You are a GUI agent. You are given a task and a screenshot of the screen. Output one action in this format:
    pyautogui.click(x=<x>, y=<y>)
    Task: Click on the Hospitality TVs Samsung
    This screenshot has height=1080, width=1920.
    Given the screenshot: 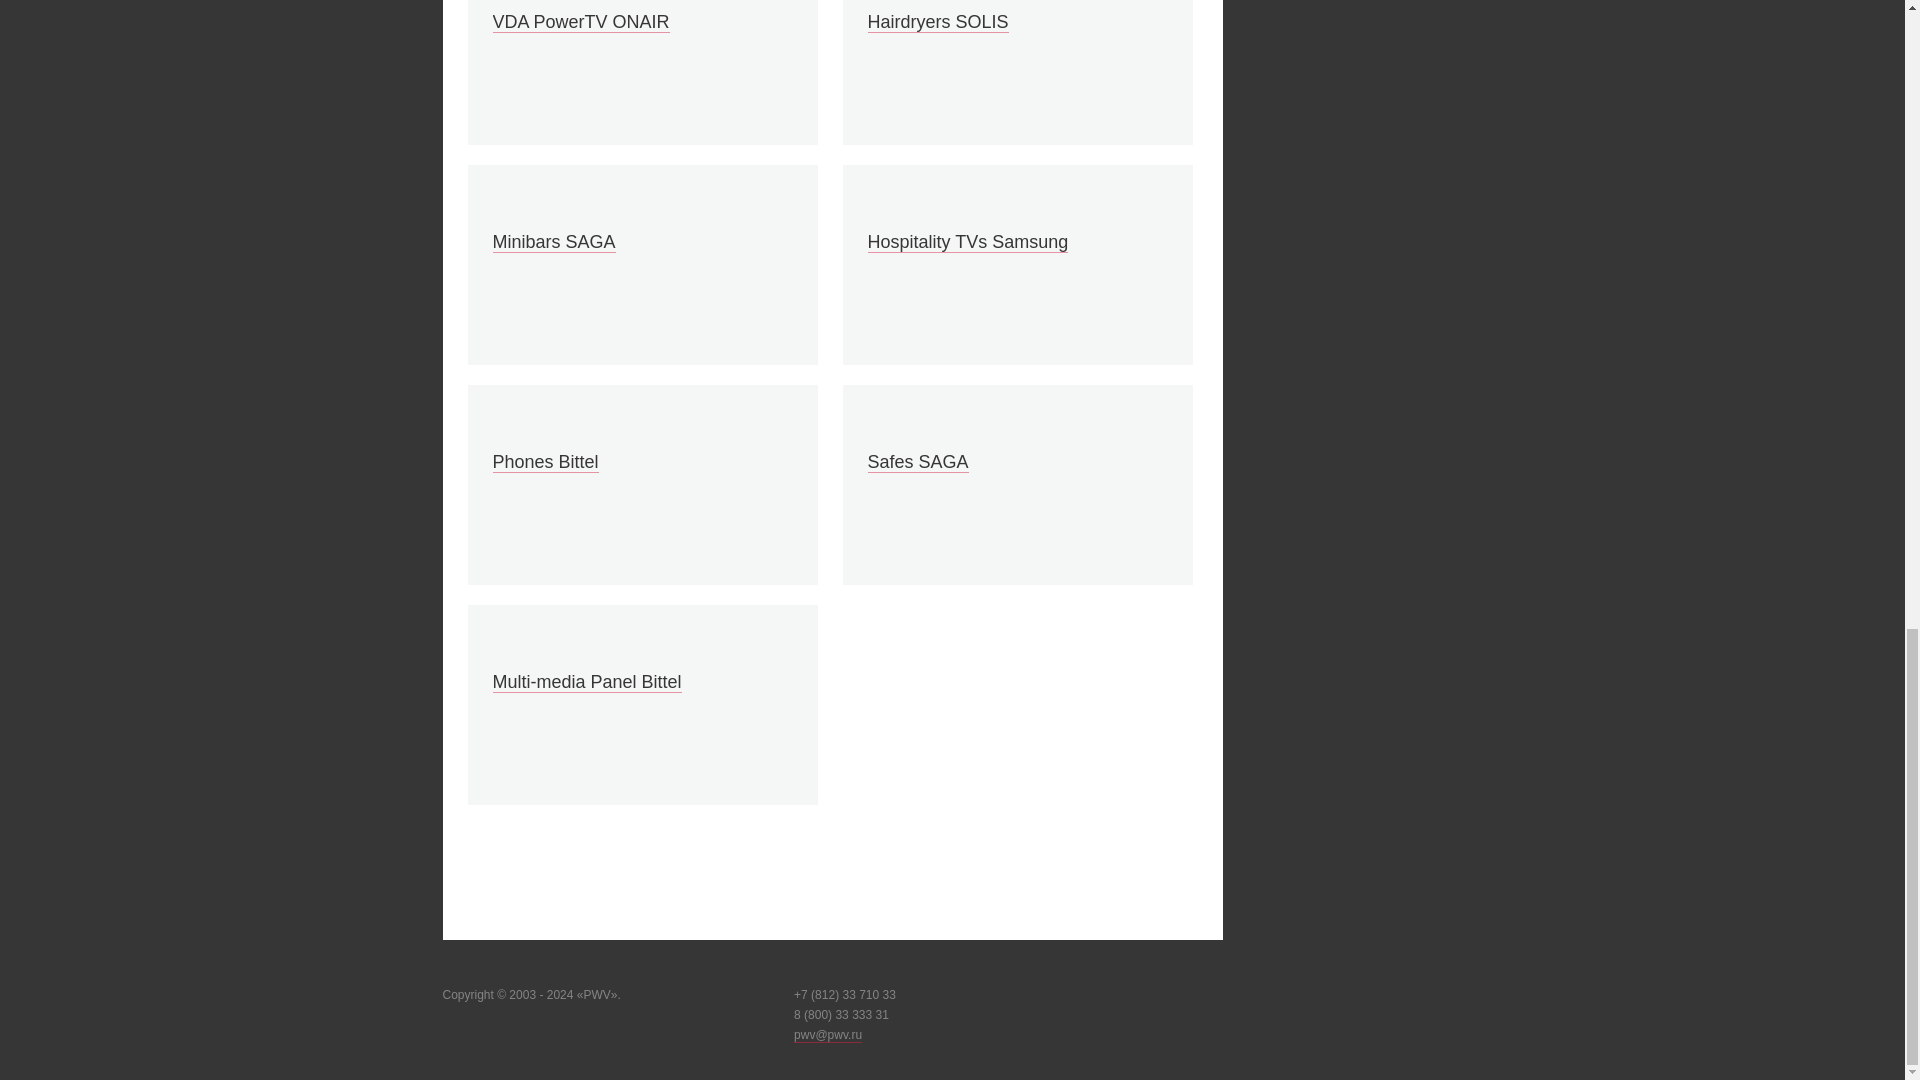 What is the action you would take?
    pyautogui.click(x=968, y=242)
    